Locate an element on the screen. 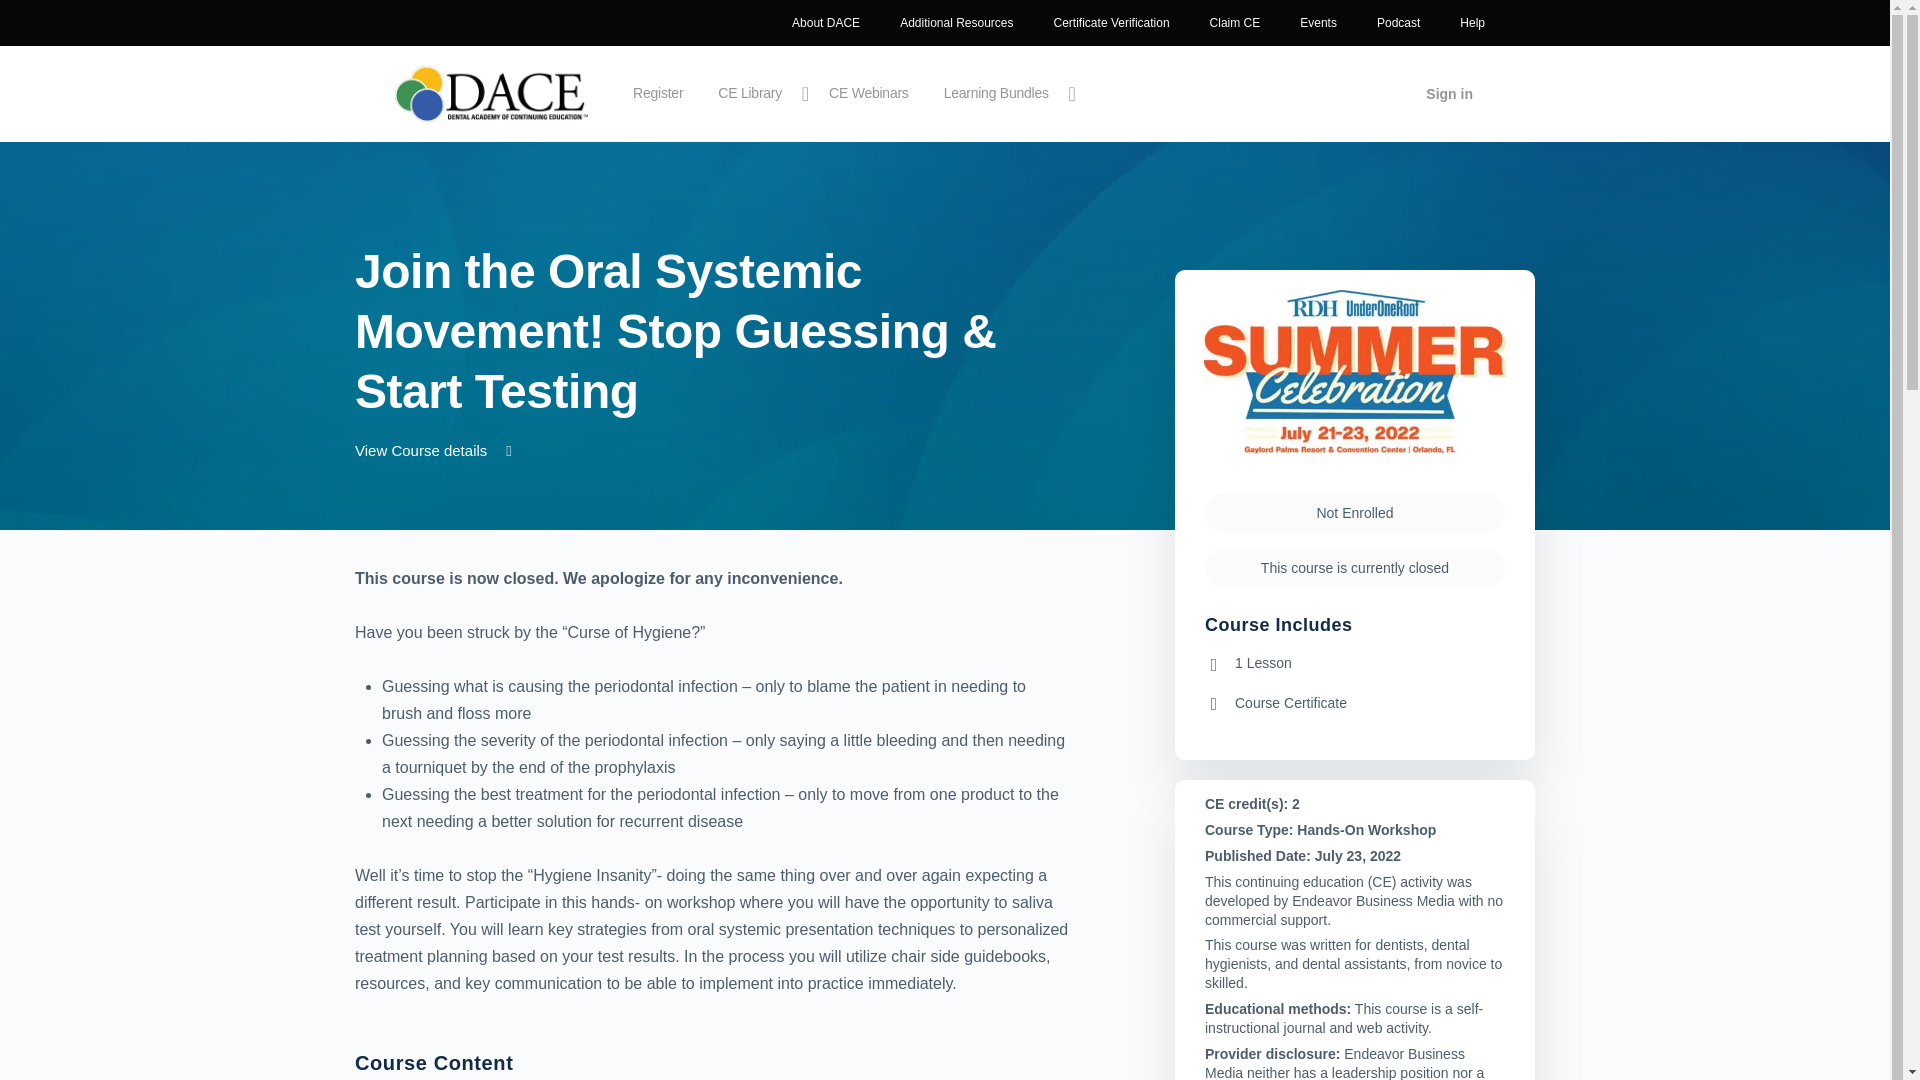  Register is located at coordinates (658, 94).